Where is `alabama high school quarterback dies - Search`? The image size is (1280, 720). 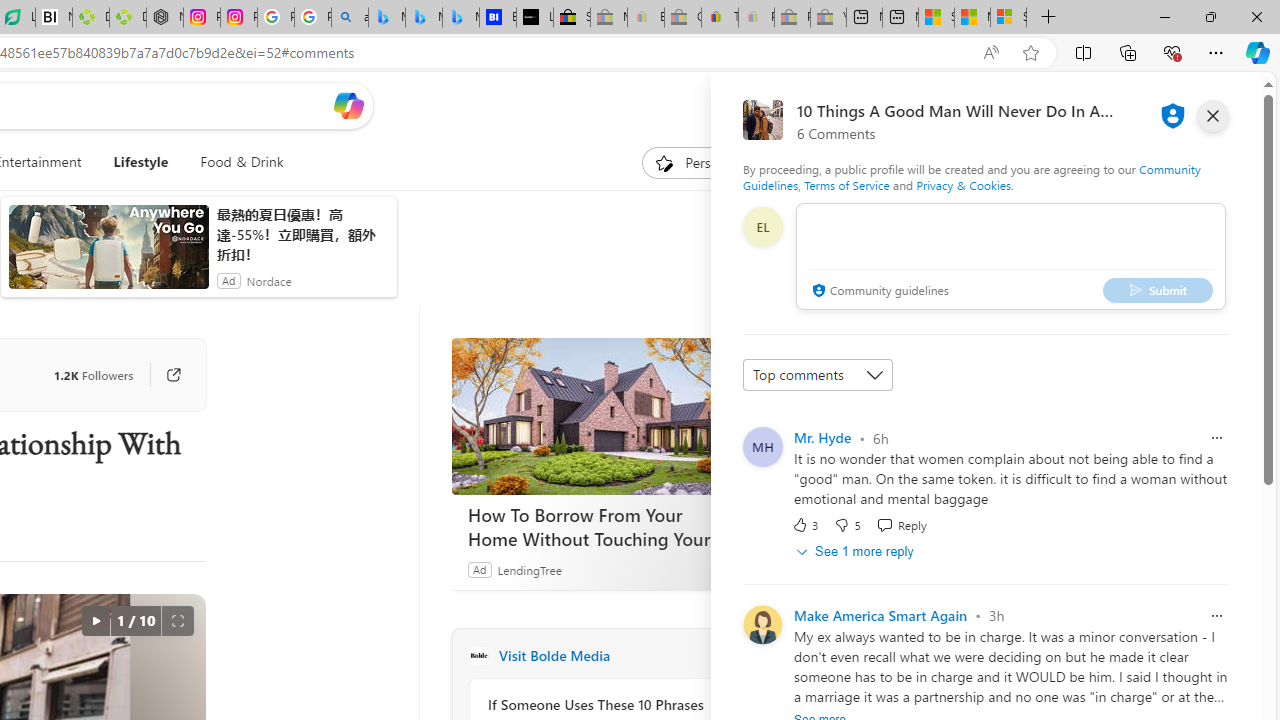
alabama high school quarterback dies - Search is located at coordinates (350, 18).